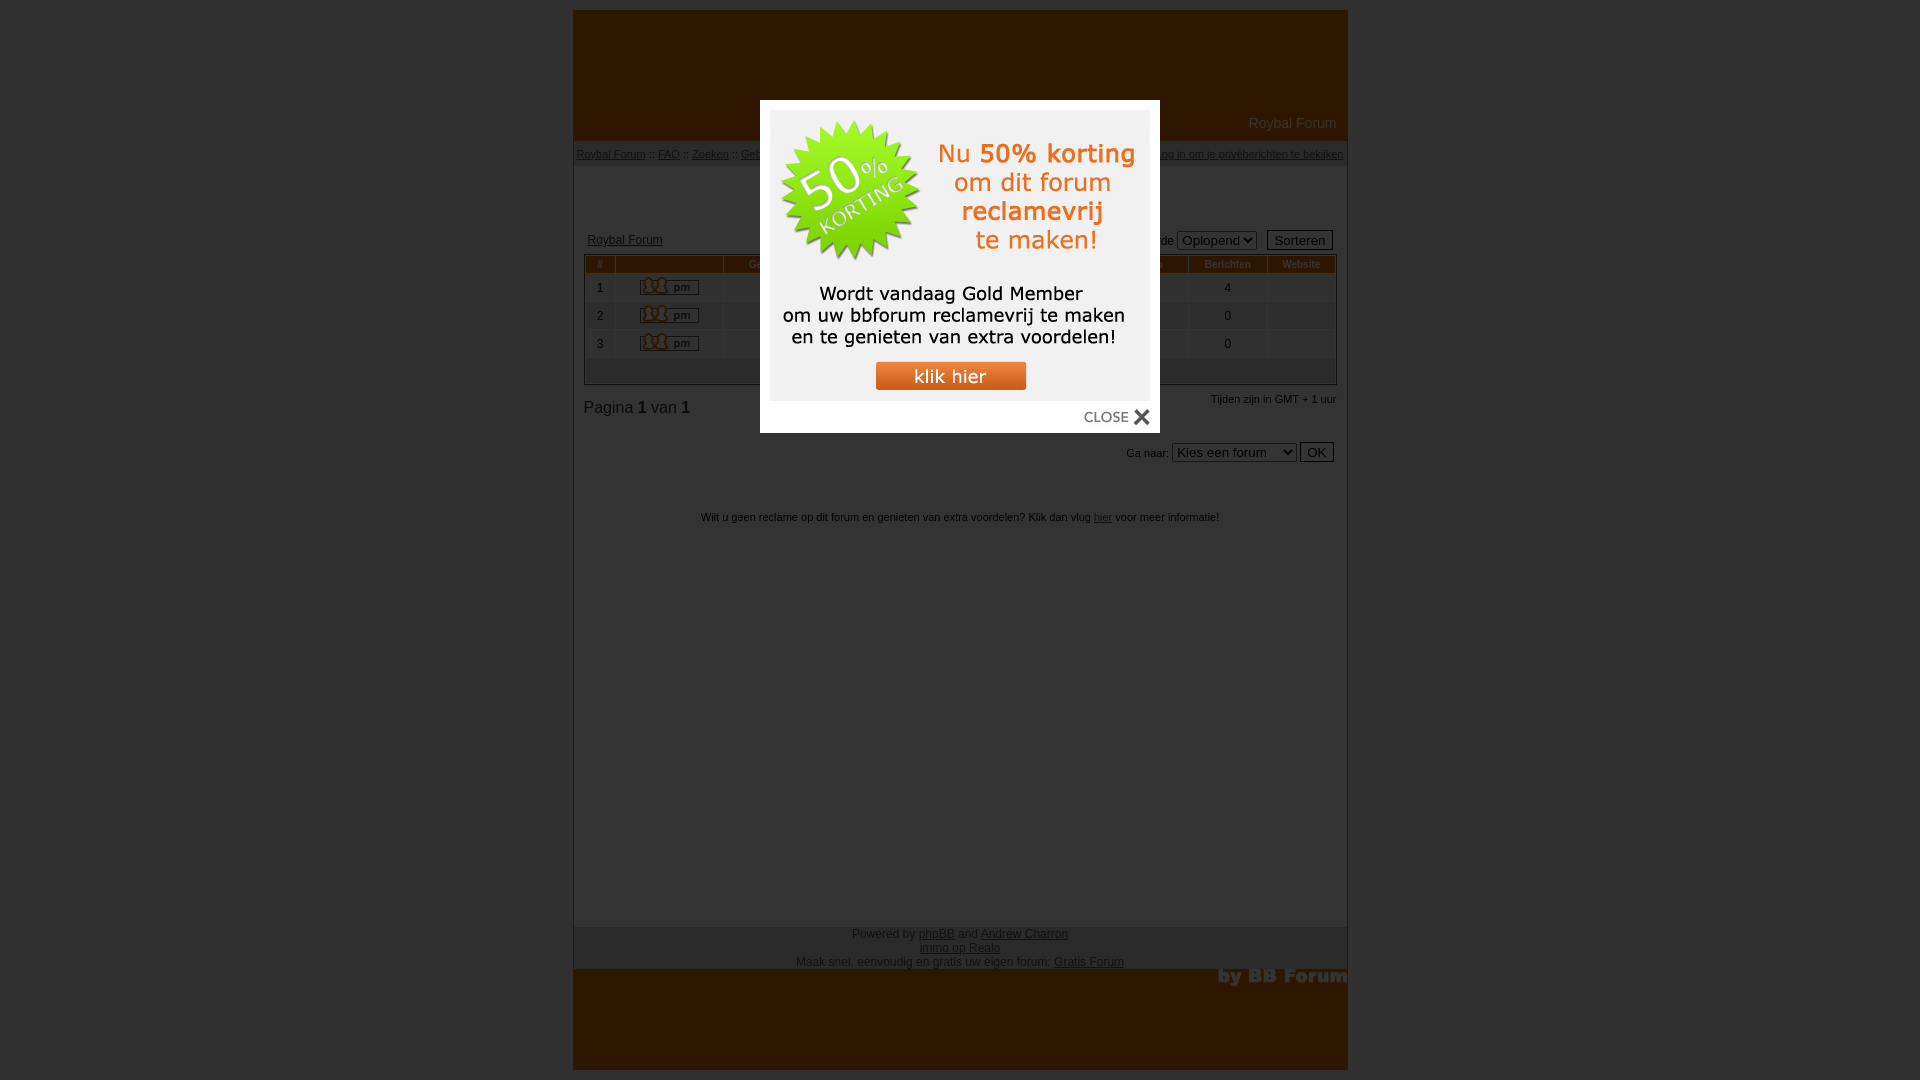  Describe the element at coordinates (937, 934) in the screenshot. I see `phpBB` at that location.